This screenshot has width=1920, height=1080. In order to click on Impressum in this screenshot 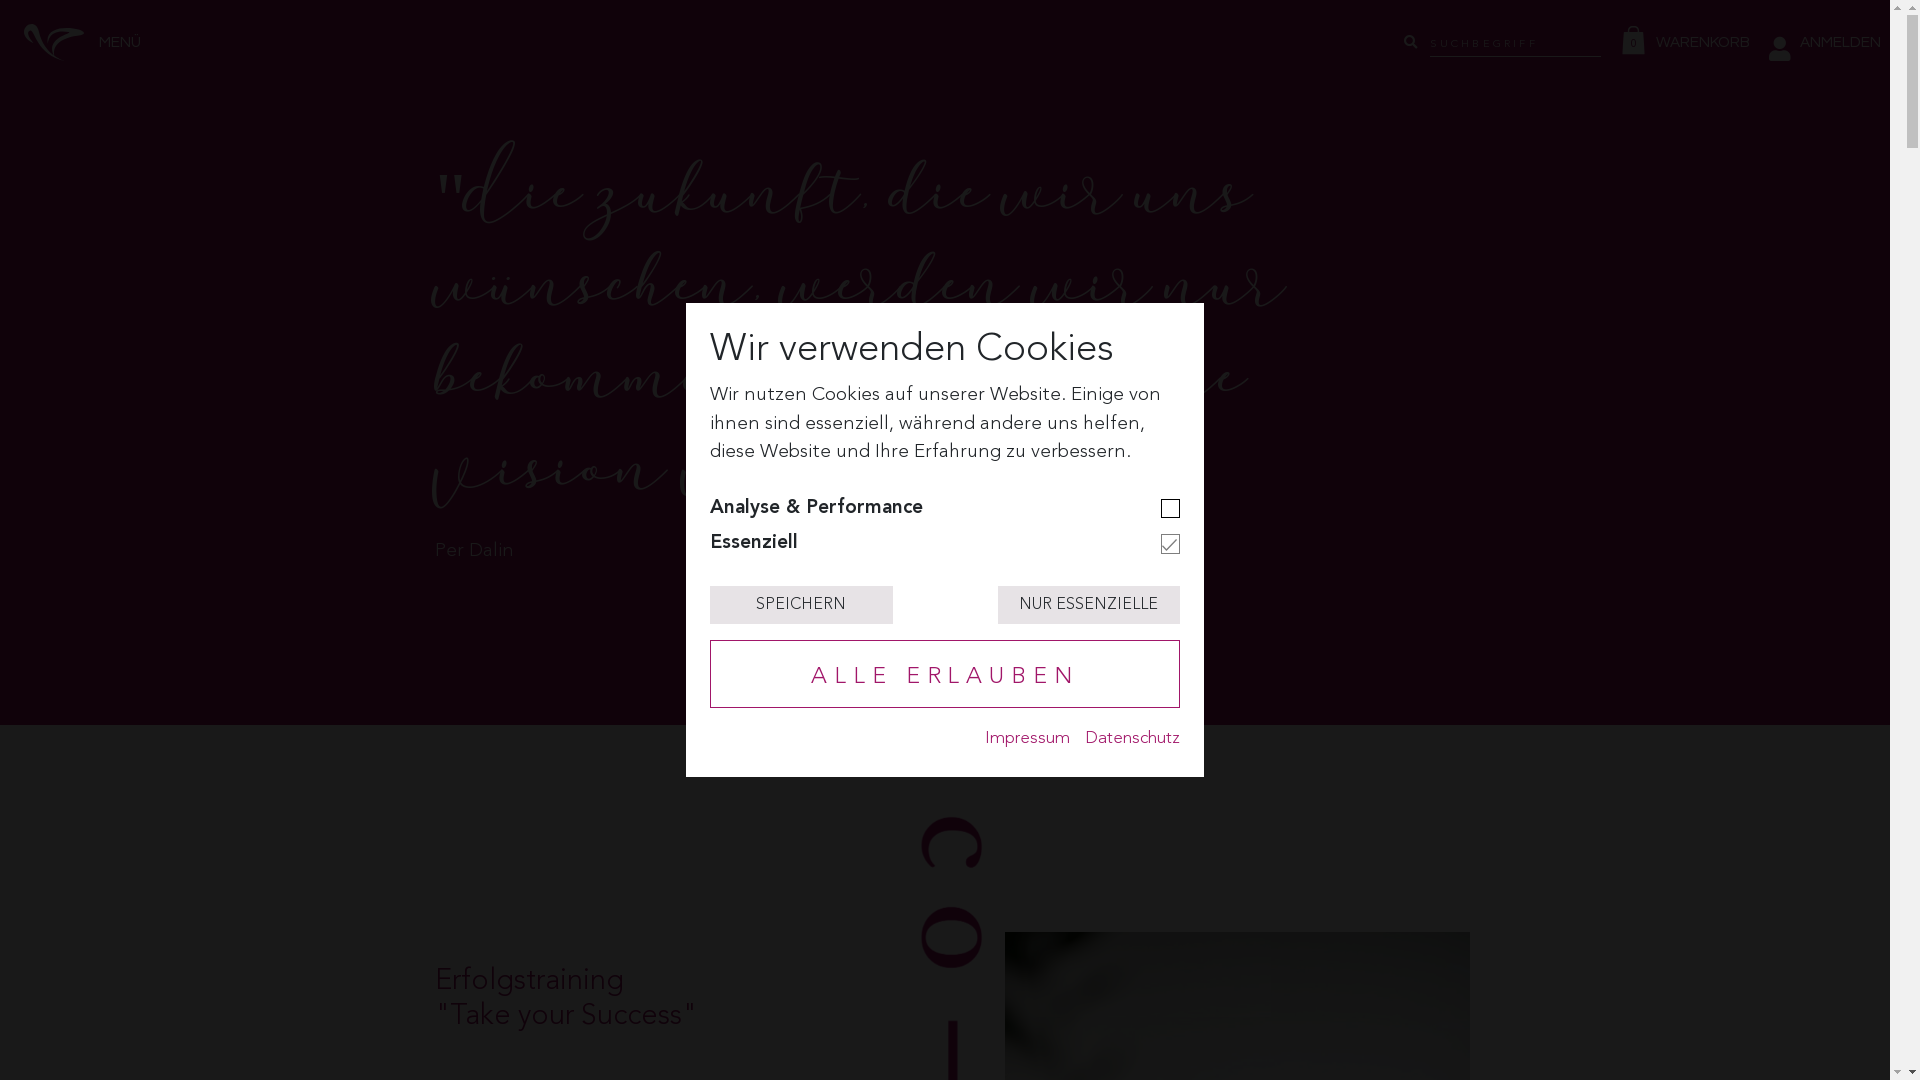, I will do `click(1028, 738)`.